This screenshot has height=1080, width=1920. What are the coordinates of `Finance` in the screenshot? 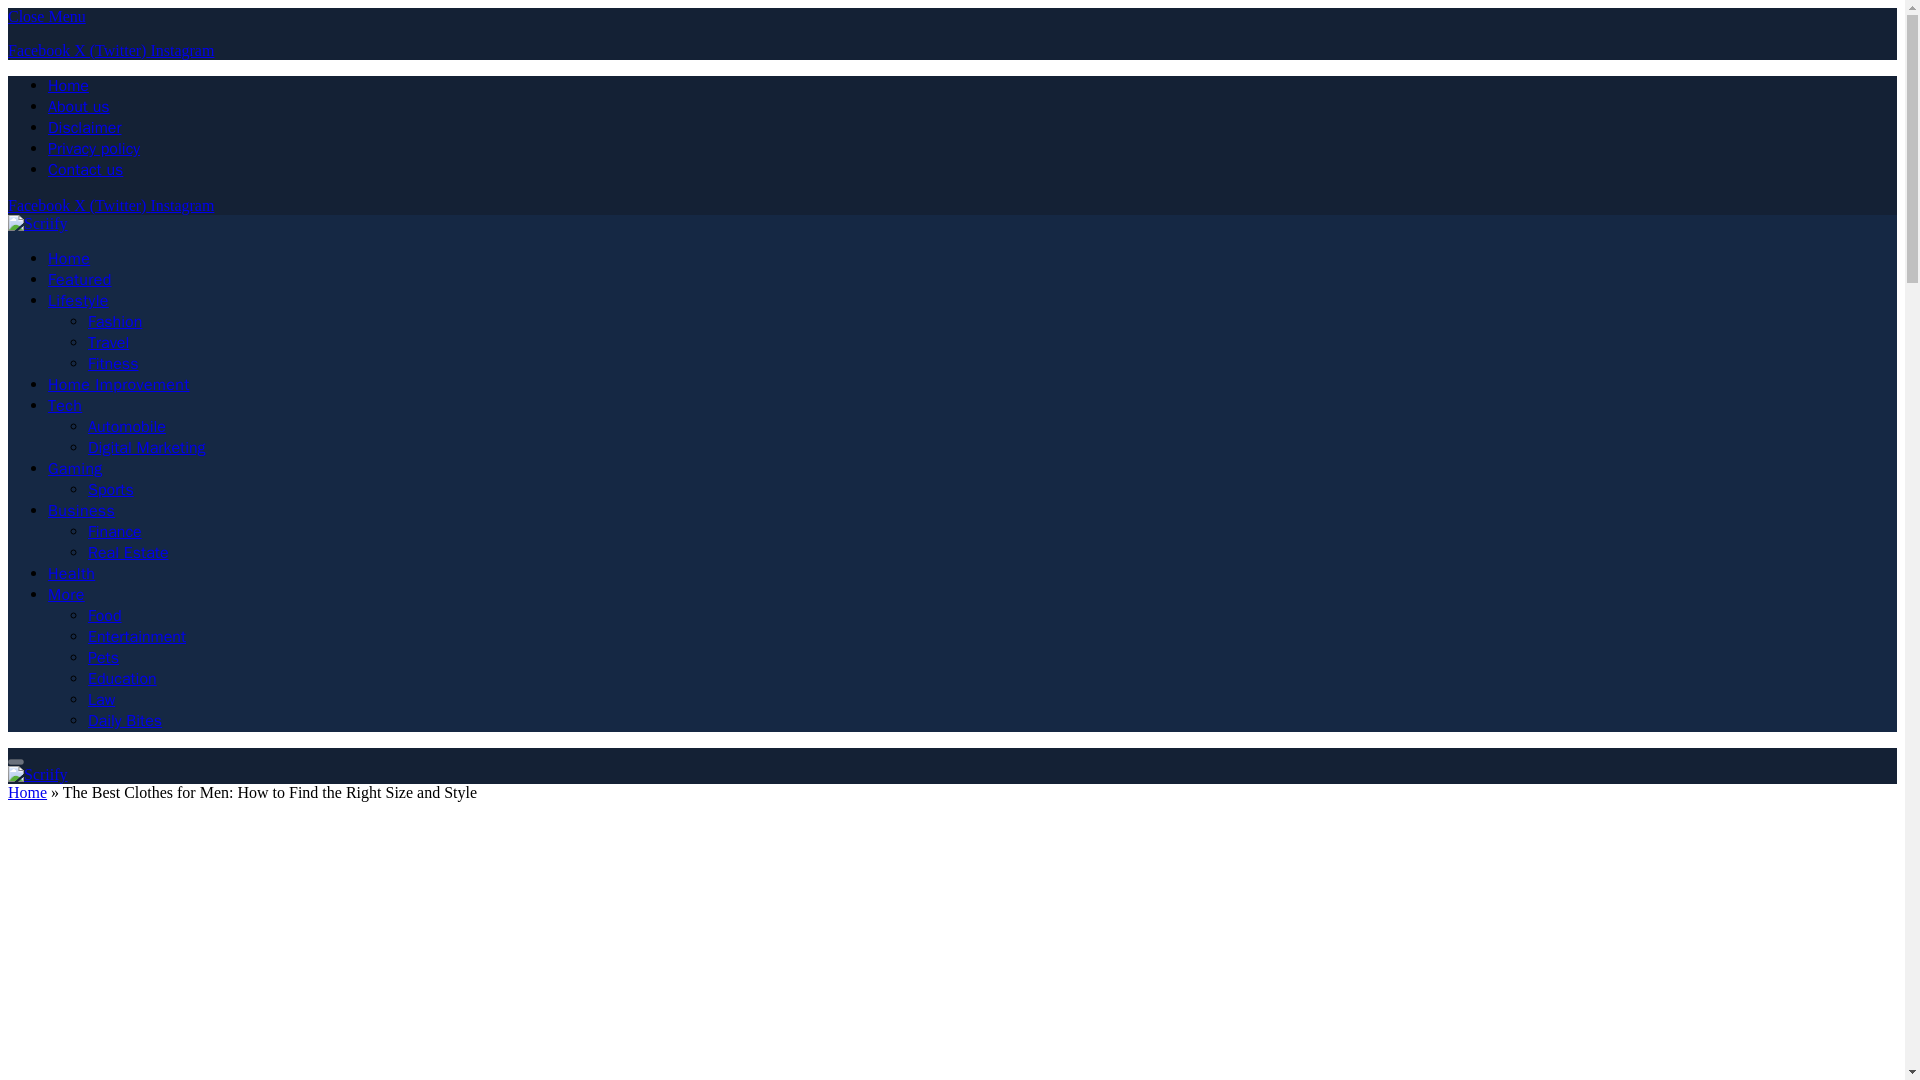 It's located at (115, 532).